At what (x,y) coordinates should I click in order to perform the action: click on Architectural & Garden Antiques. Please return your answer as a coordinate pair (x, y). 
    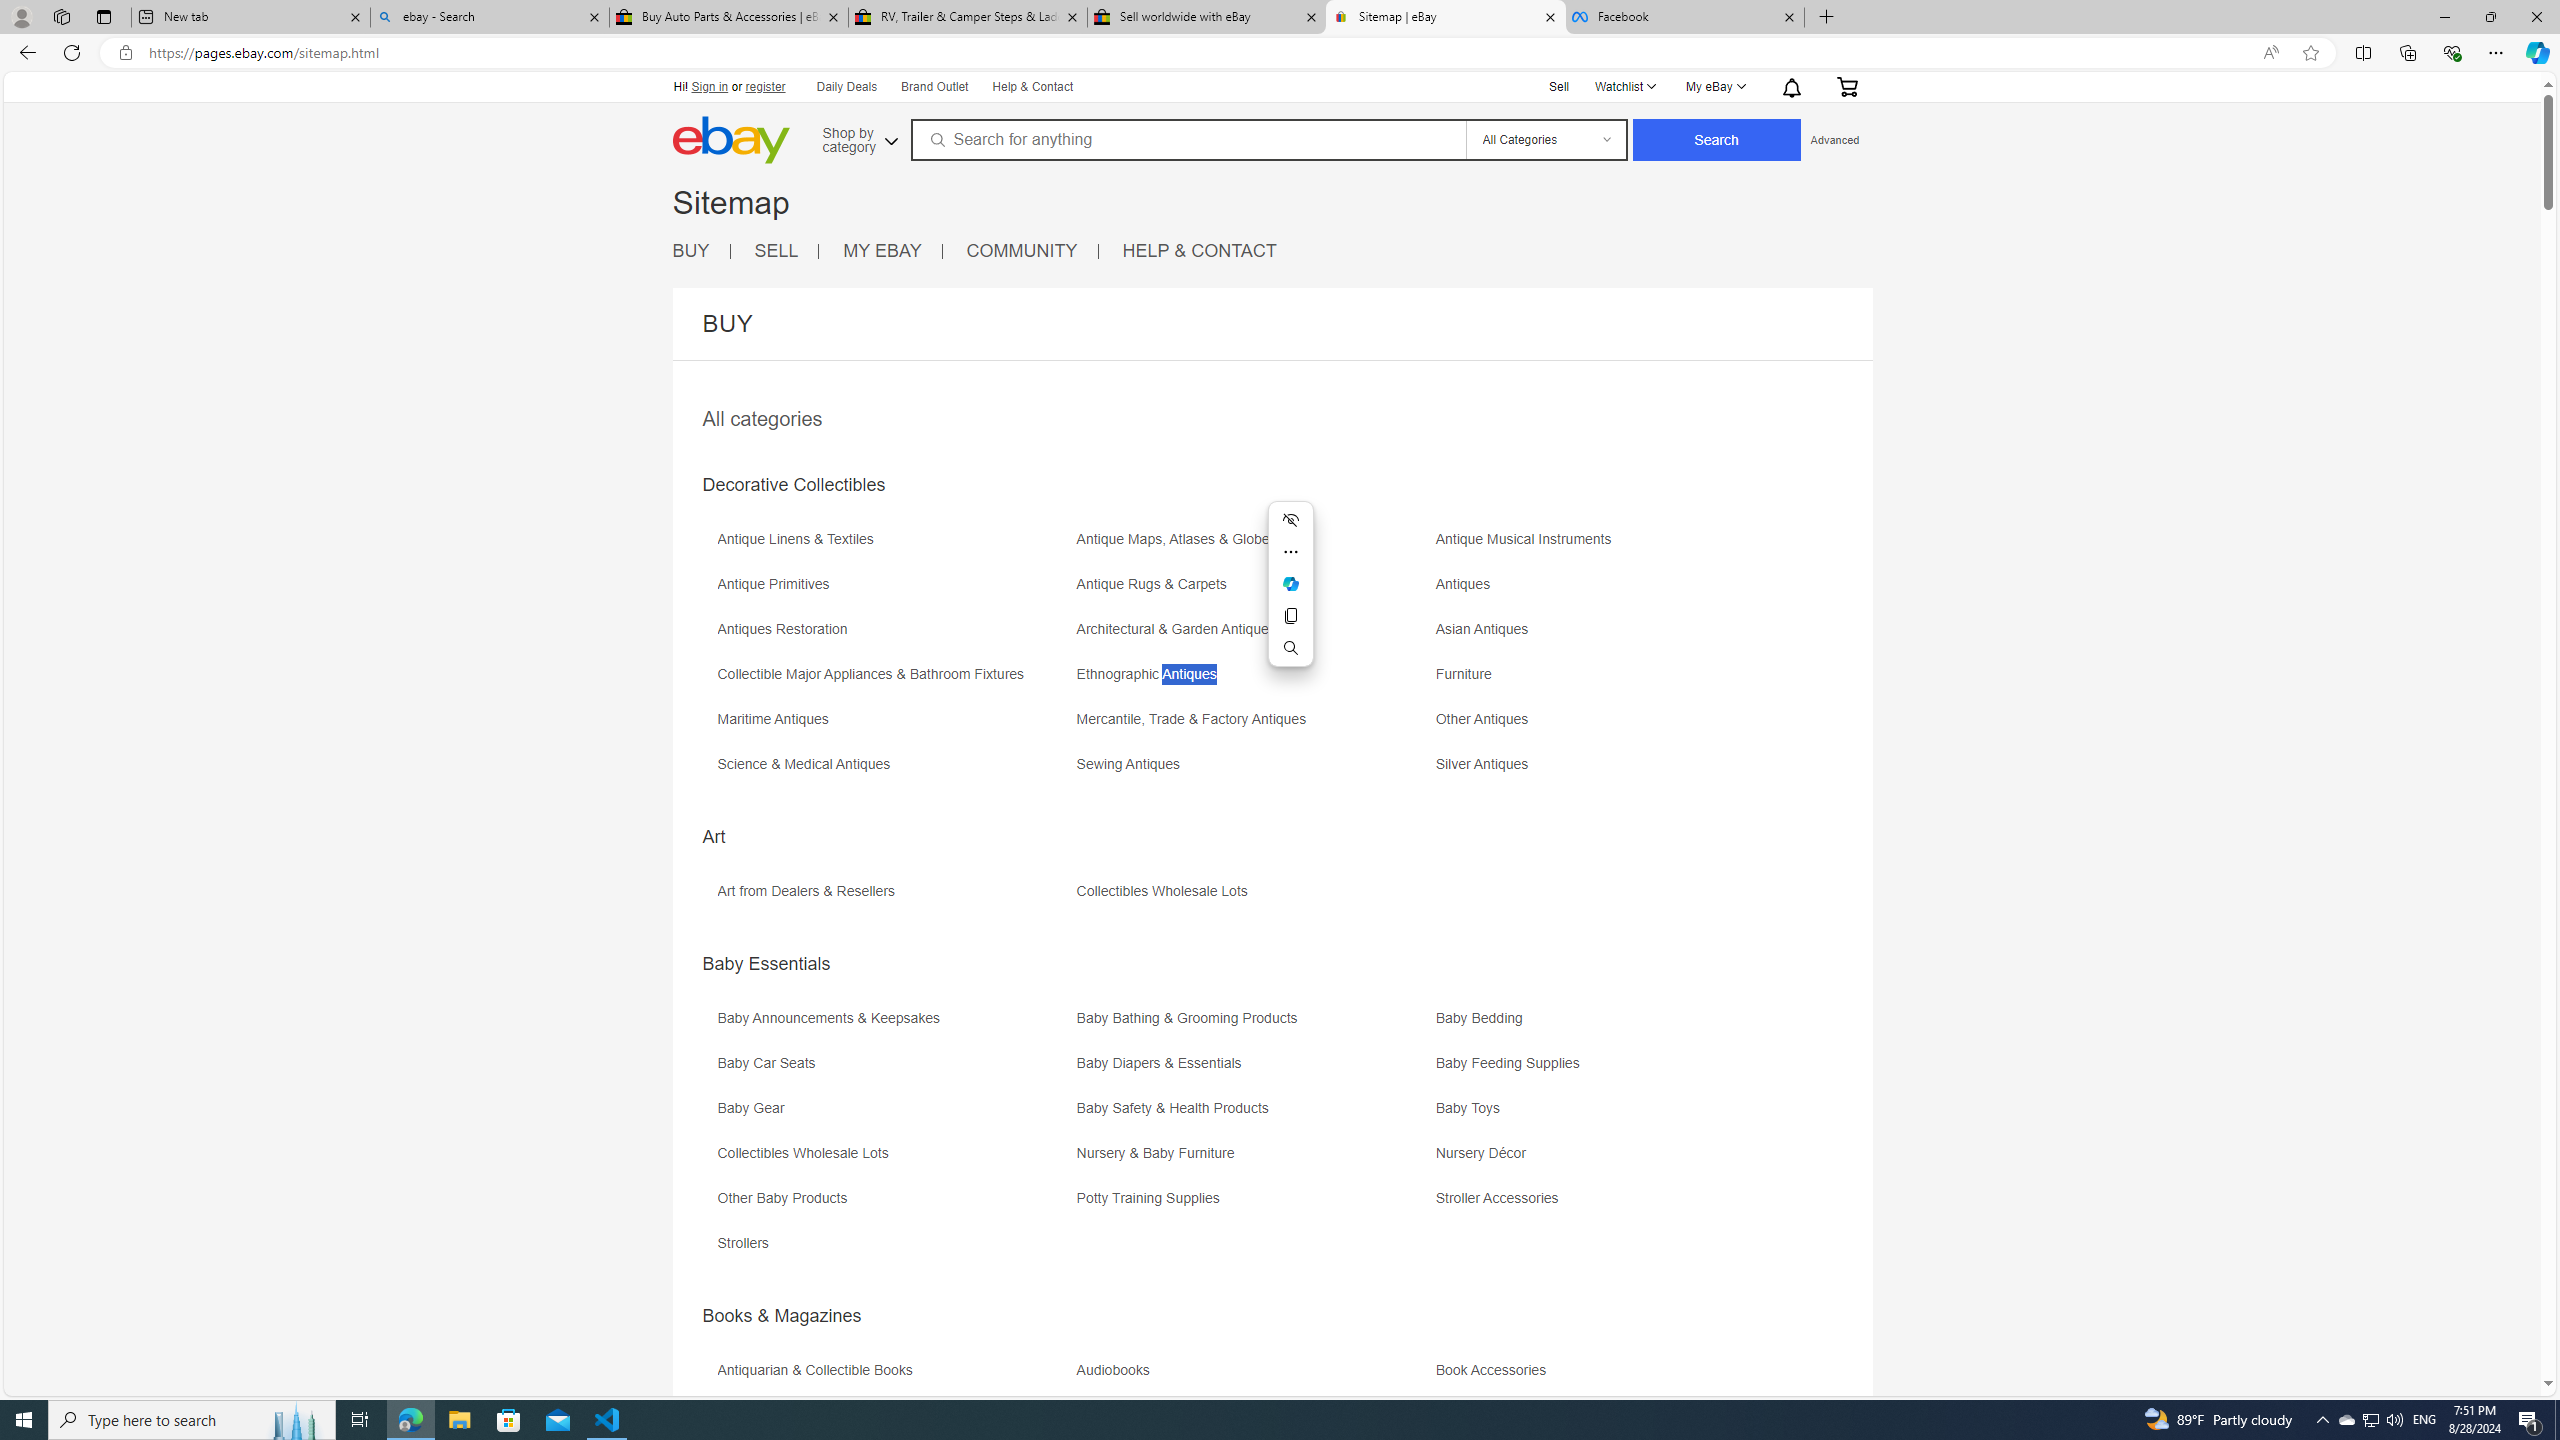
    Looking at the image, I should click on (1253, 636).